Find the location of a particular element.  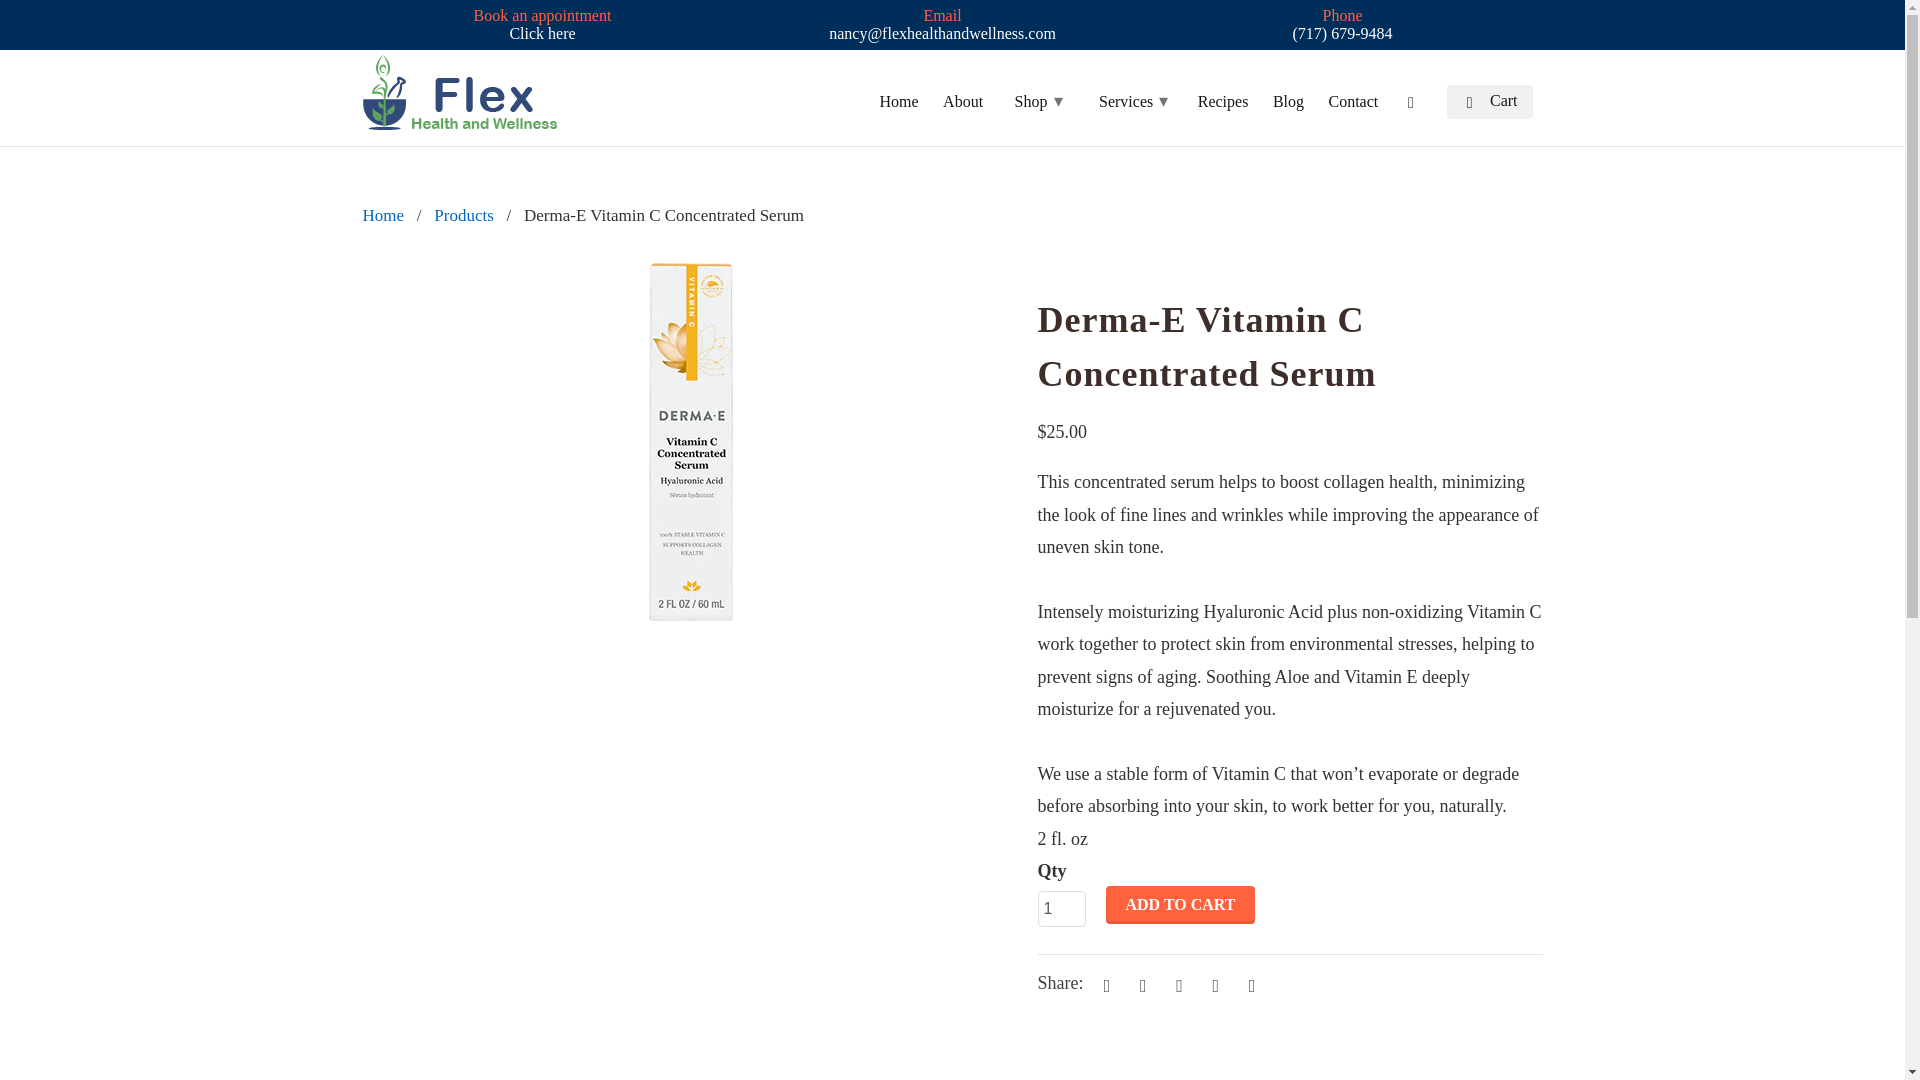

Email this to a friend is located at coordinates (1248, 984).